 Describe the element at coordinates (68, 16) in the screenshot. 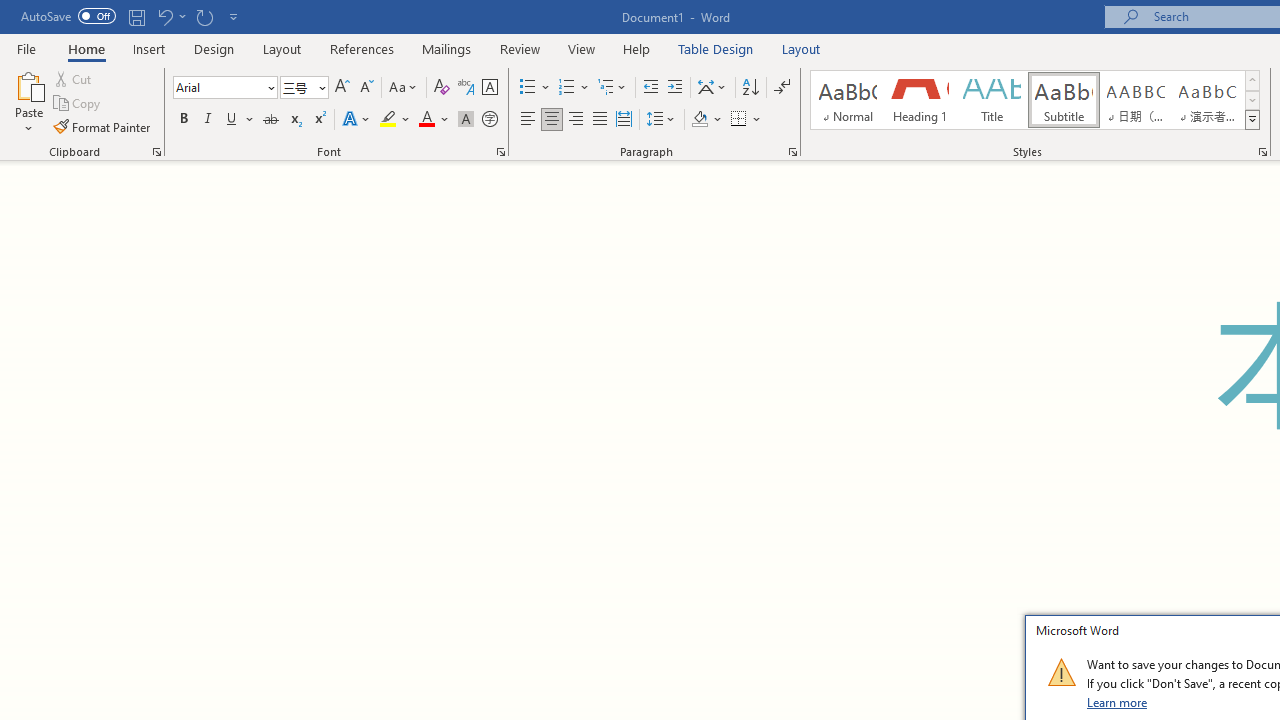

I see `AutoSave` at that location.